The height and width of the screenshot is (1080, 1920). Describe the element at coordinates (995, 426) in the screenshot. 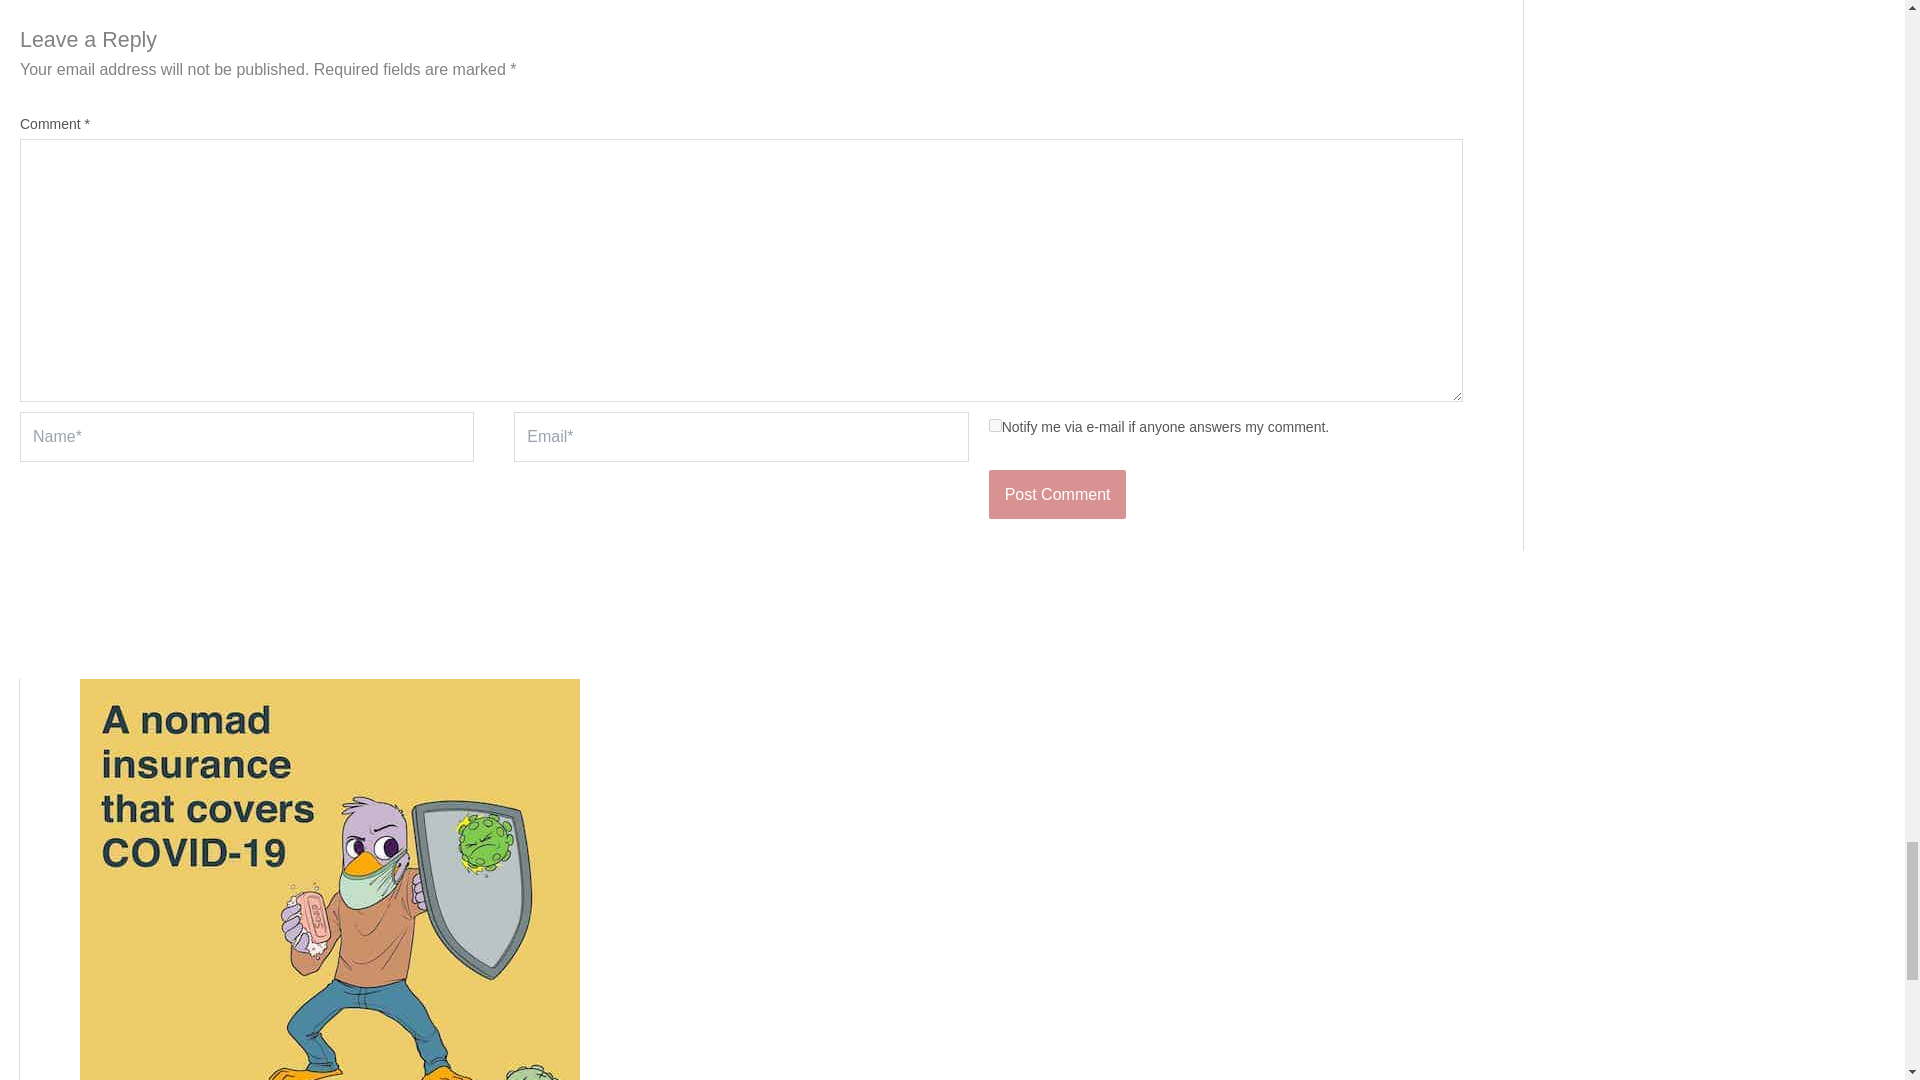

I see `on` at that location.